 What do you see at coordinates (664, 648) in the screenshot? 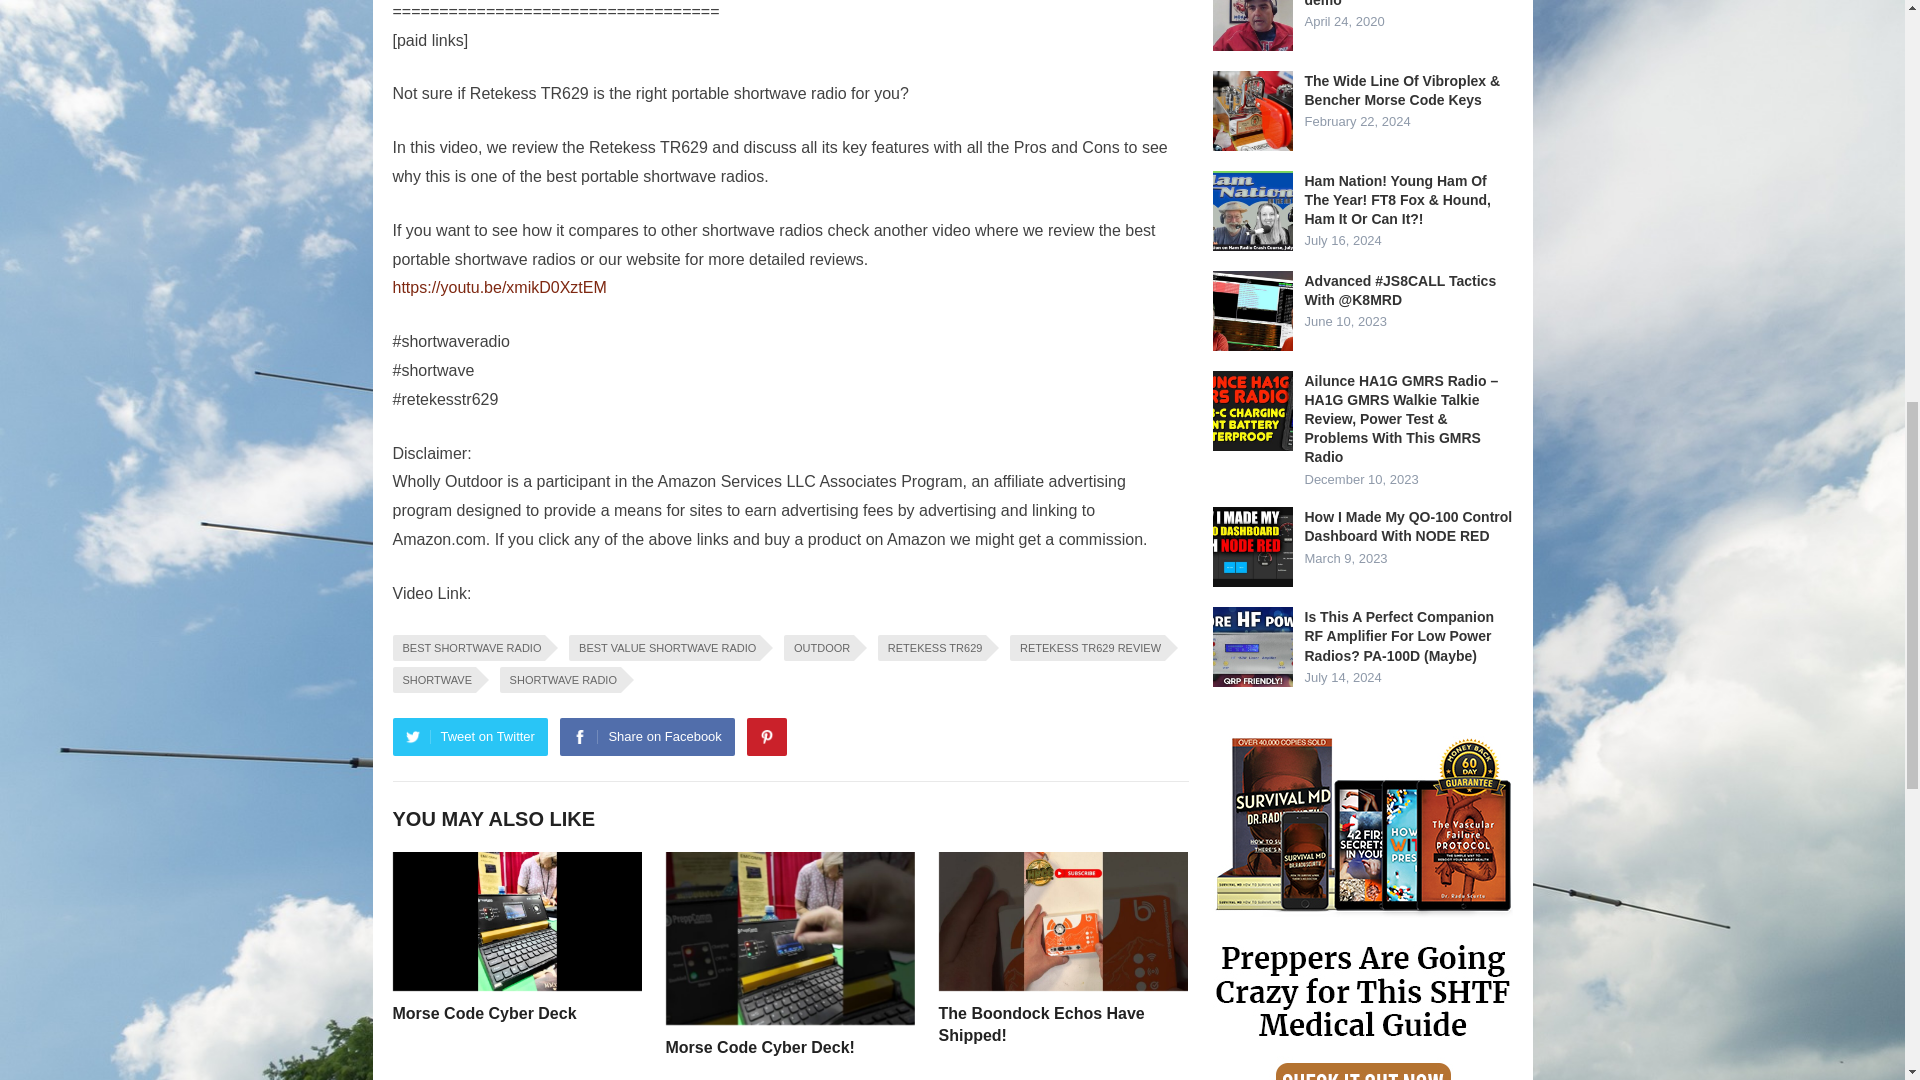
I see `BEST VALUE SHORTWAVE RADIO` at bounding box center [664, 648].